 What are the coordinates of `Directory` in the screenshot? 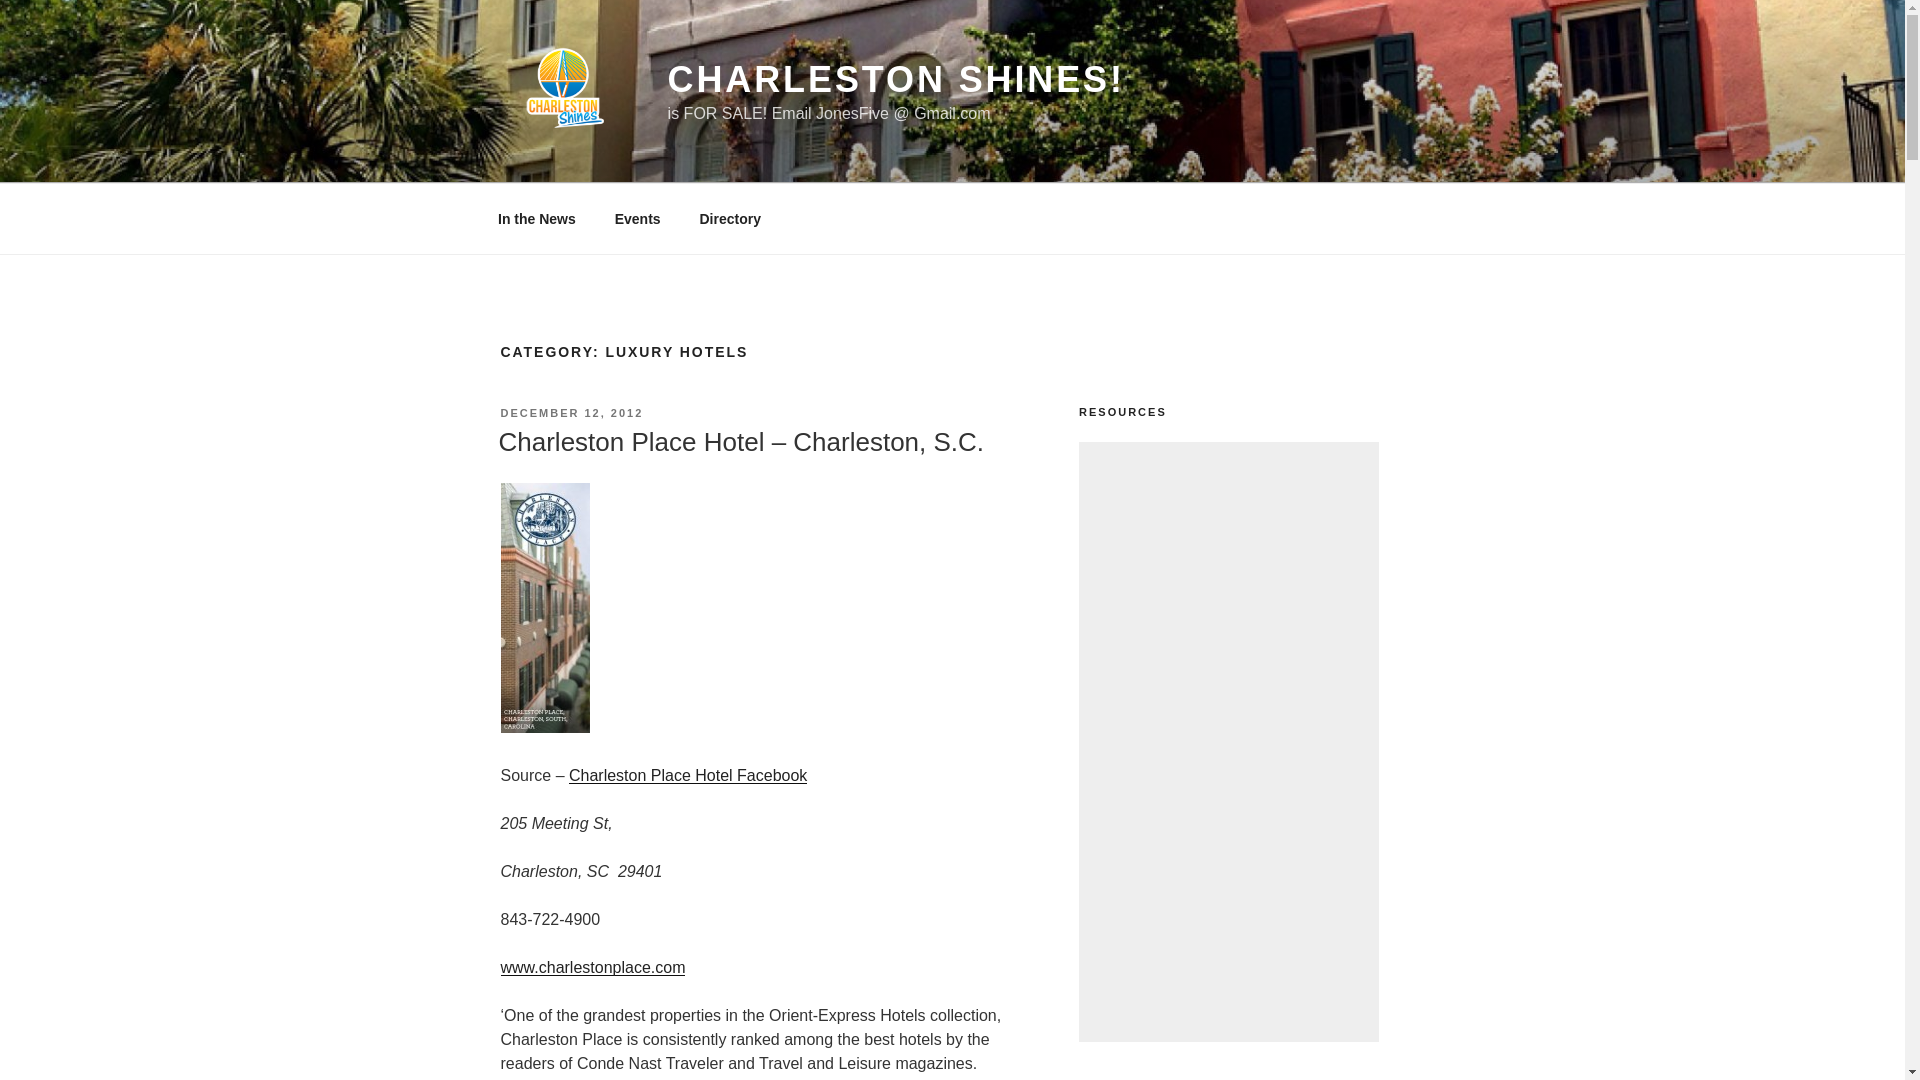 It's located at (729, 218).